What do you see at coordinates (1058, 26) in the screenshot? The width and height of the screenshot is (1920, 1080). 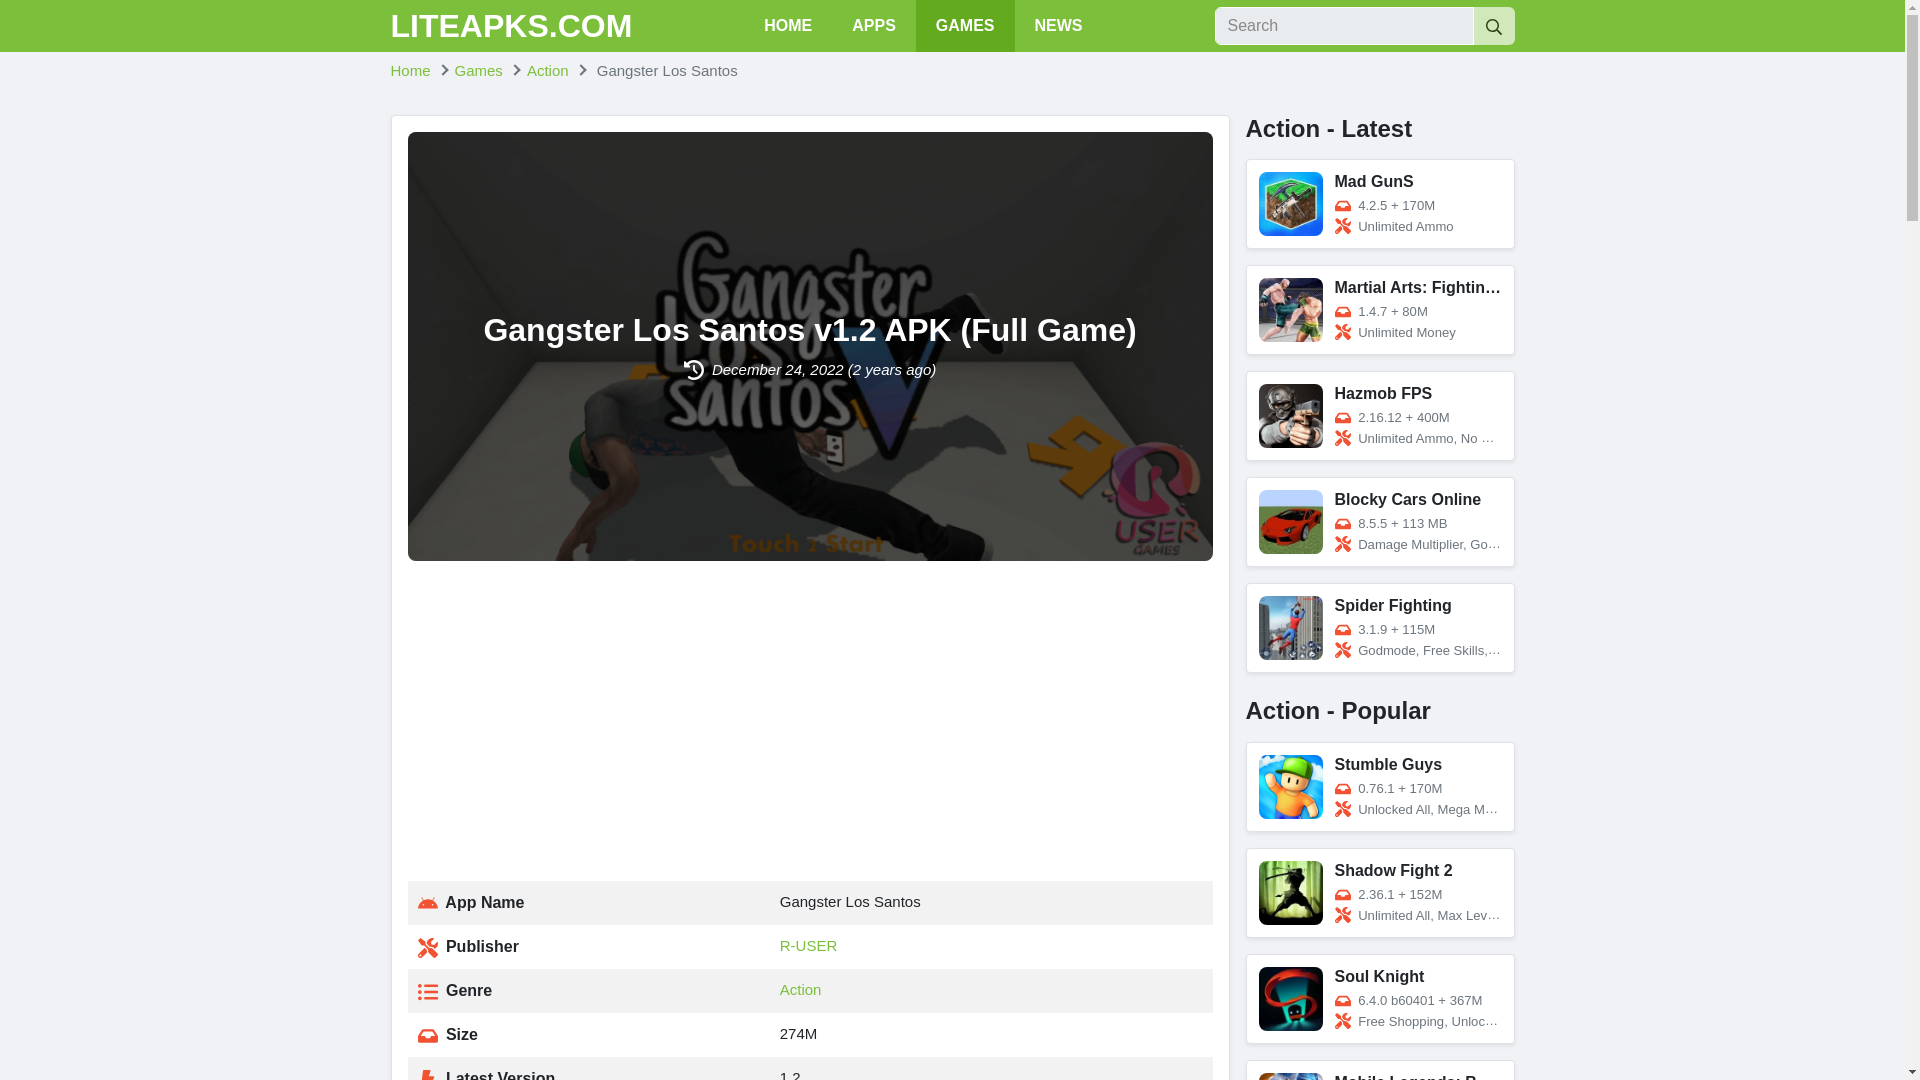 I see `NEWS` at bounding box center [1058, 26].